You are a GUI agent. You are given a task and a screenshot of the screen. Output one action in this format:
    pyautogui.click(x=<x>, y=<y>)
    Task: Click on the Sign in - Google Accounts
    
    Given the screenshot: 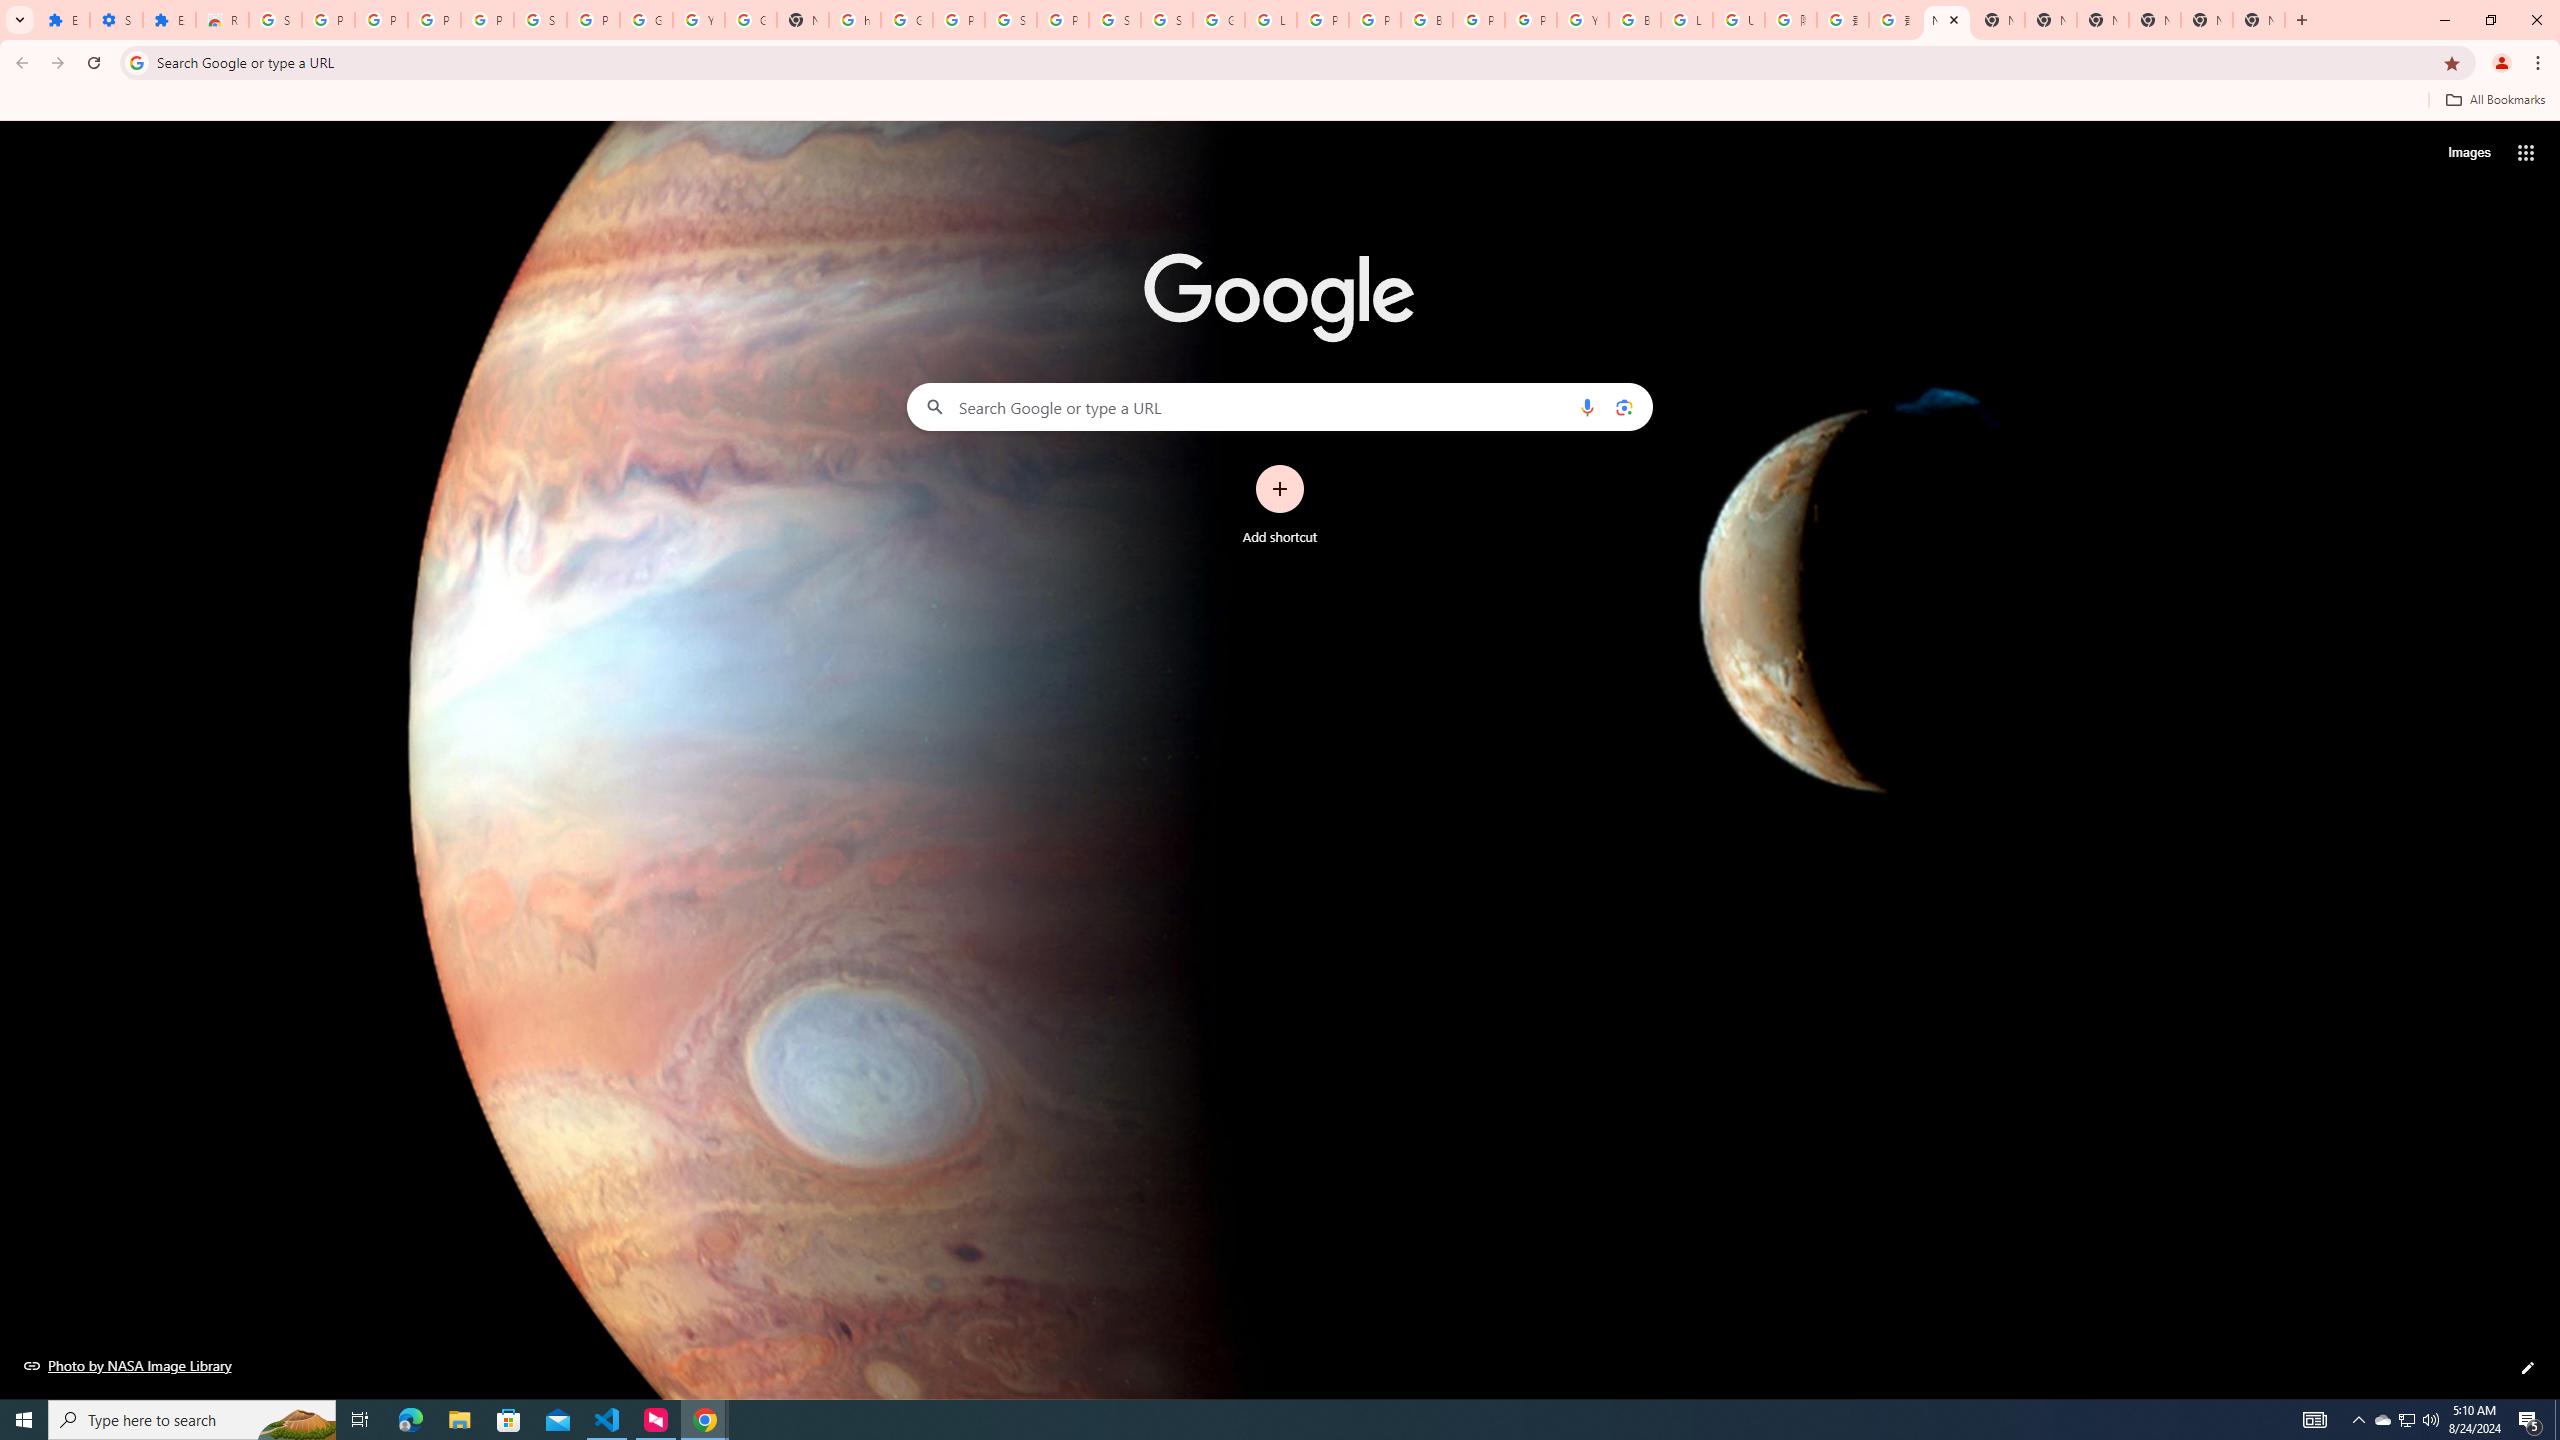 What is the action you would take?
    pyautogui.click(x=1114, y=20)
    